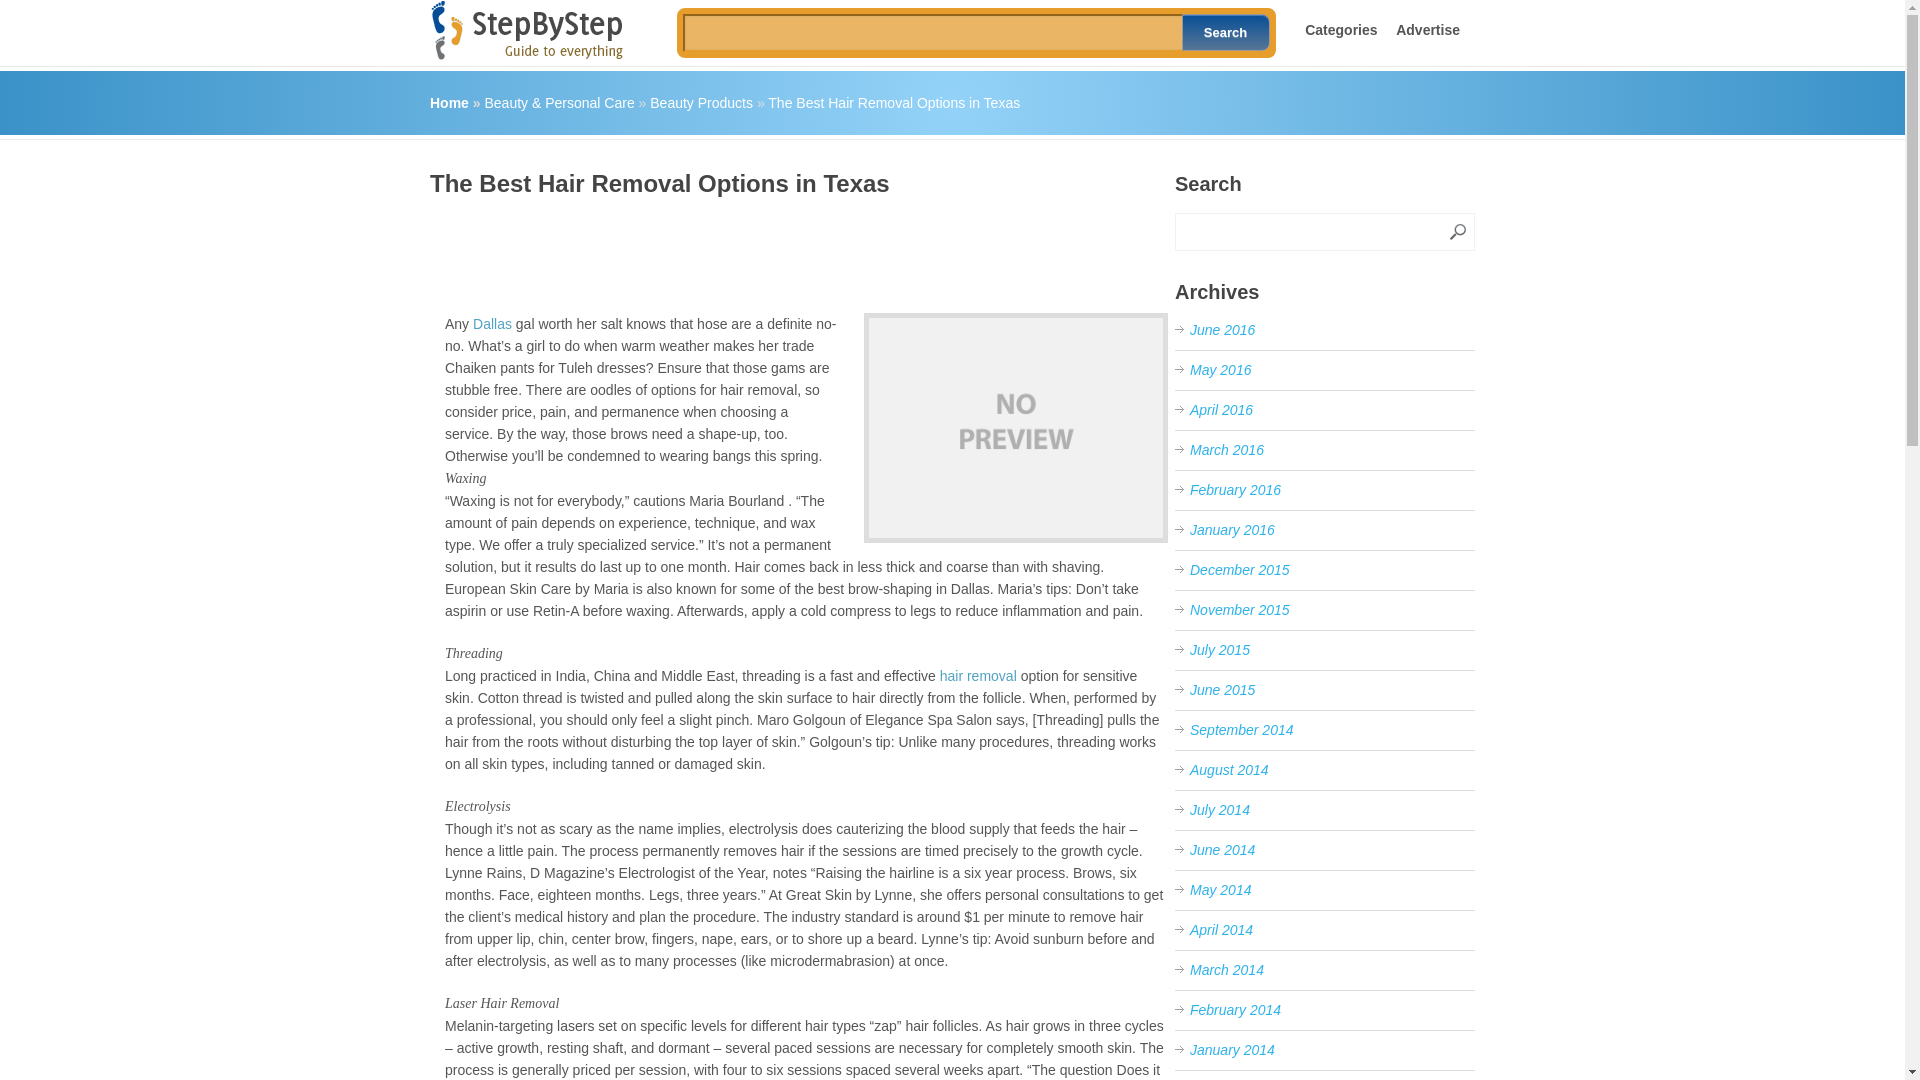 The height and width of the screenshot is (1080, 1920). I want to click on Advertisement, so click(794, 248).